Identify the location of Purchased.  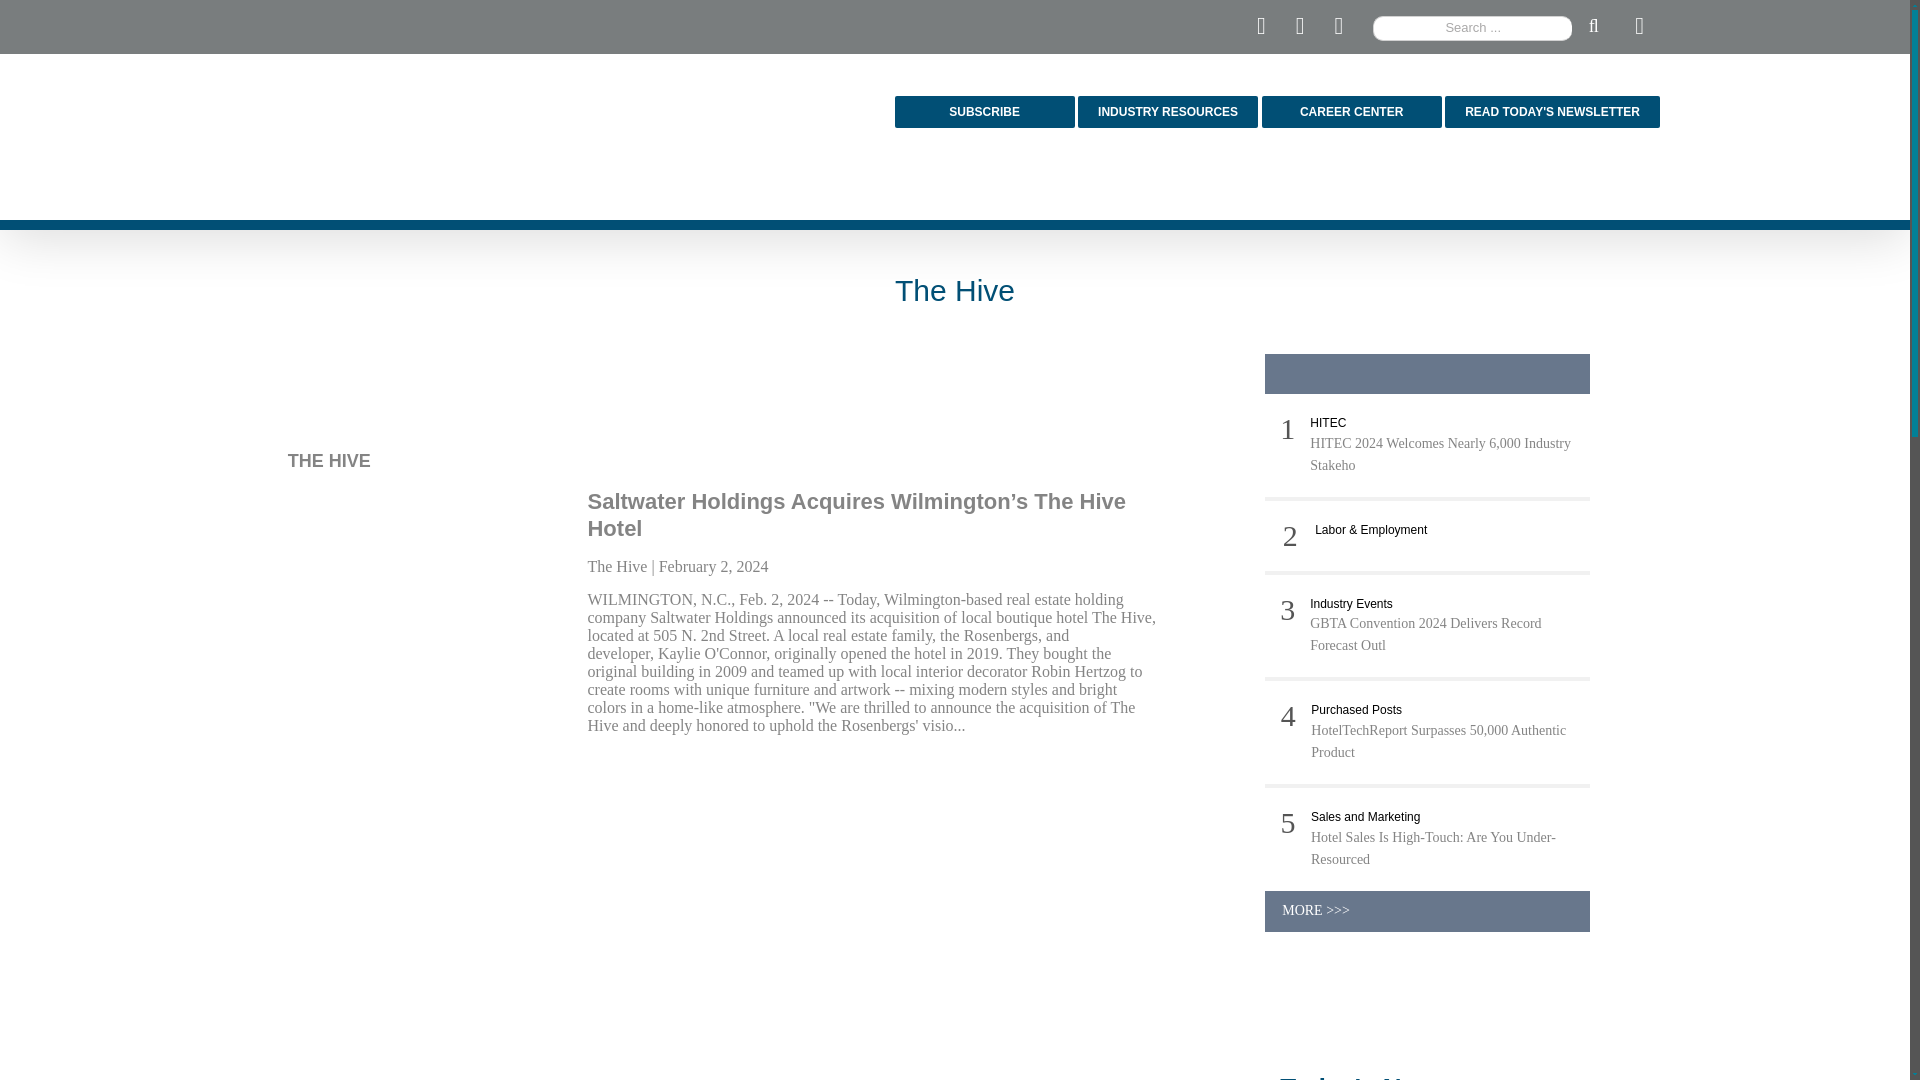
(1356, 710).